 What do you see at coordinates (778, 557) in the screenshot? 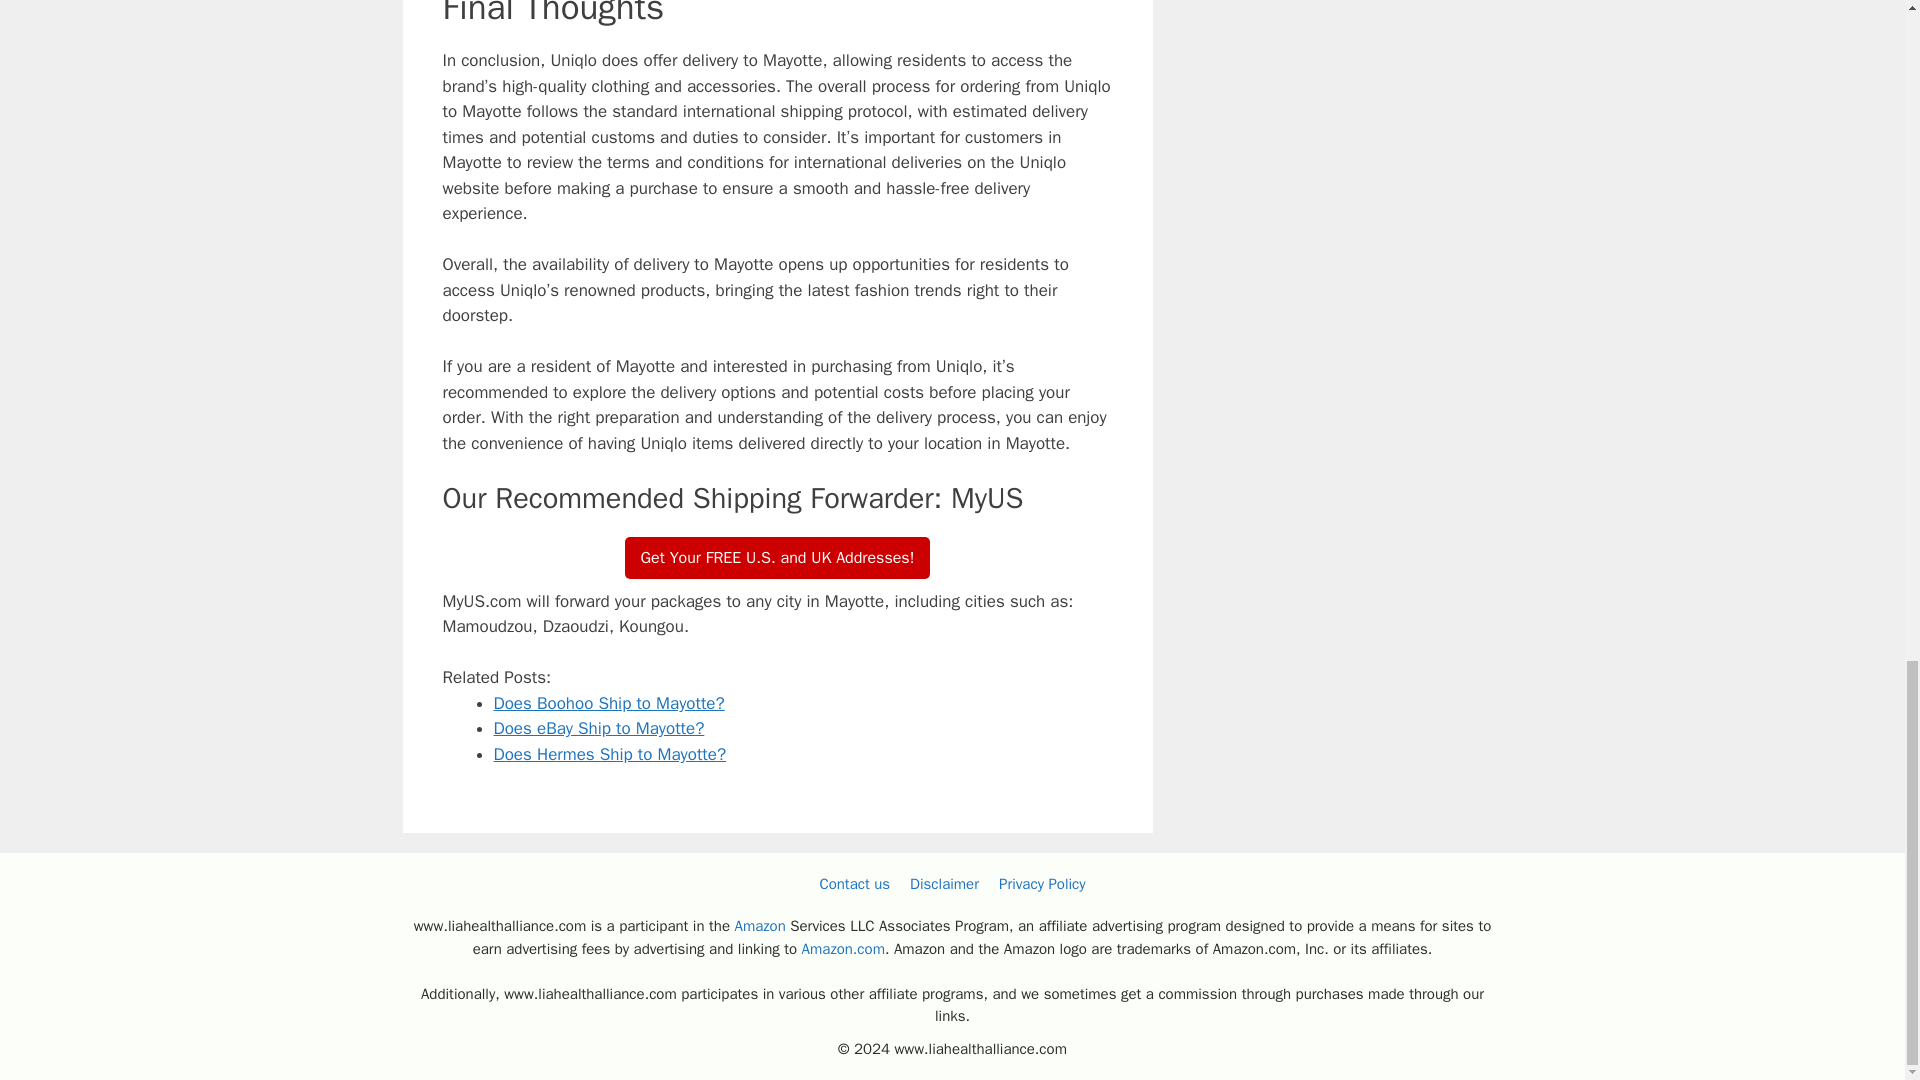
I see `Get Your FREE U.S. and UK Addresses!` at bounding box center [778, 557].